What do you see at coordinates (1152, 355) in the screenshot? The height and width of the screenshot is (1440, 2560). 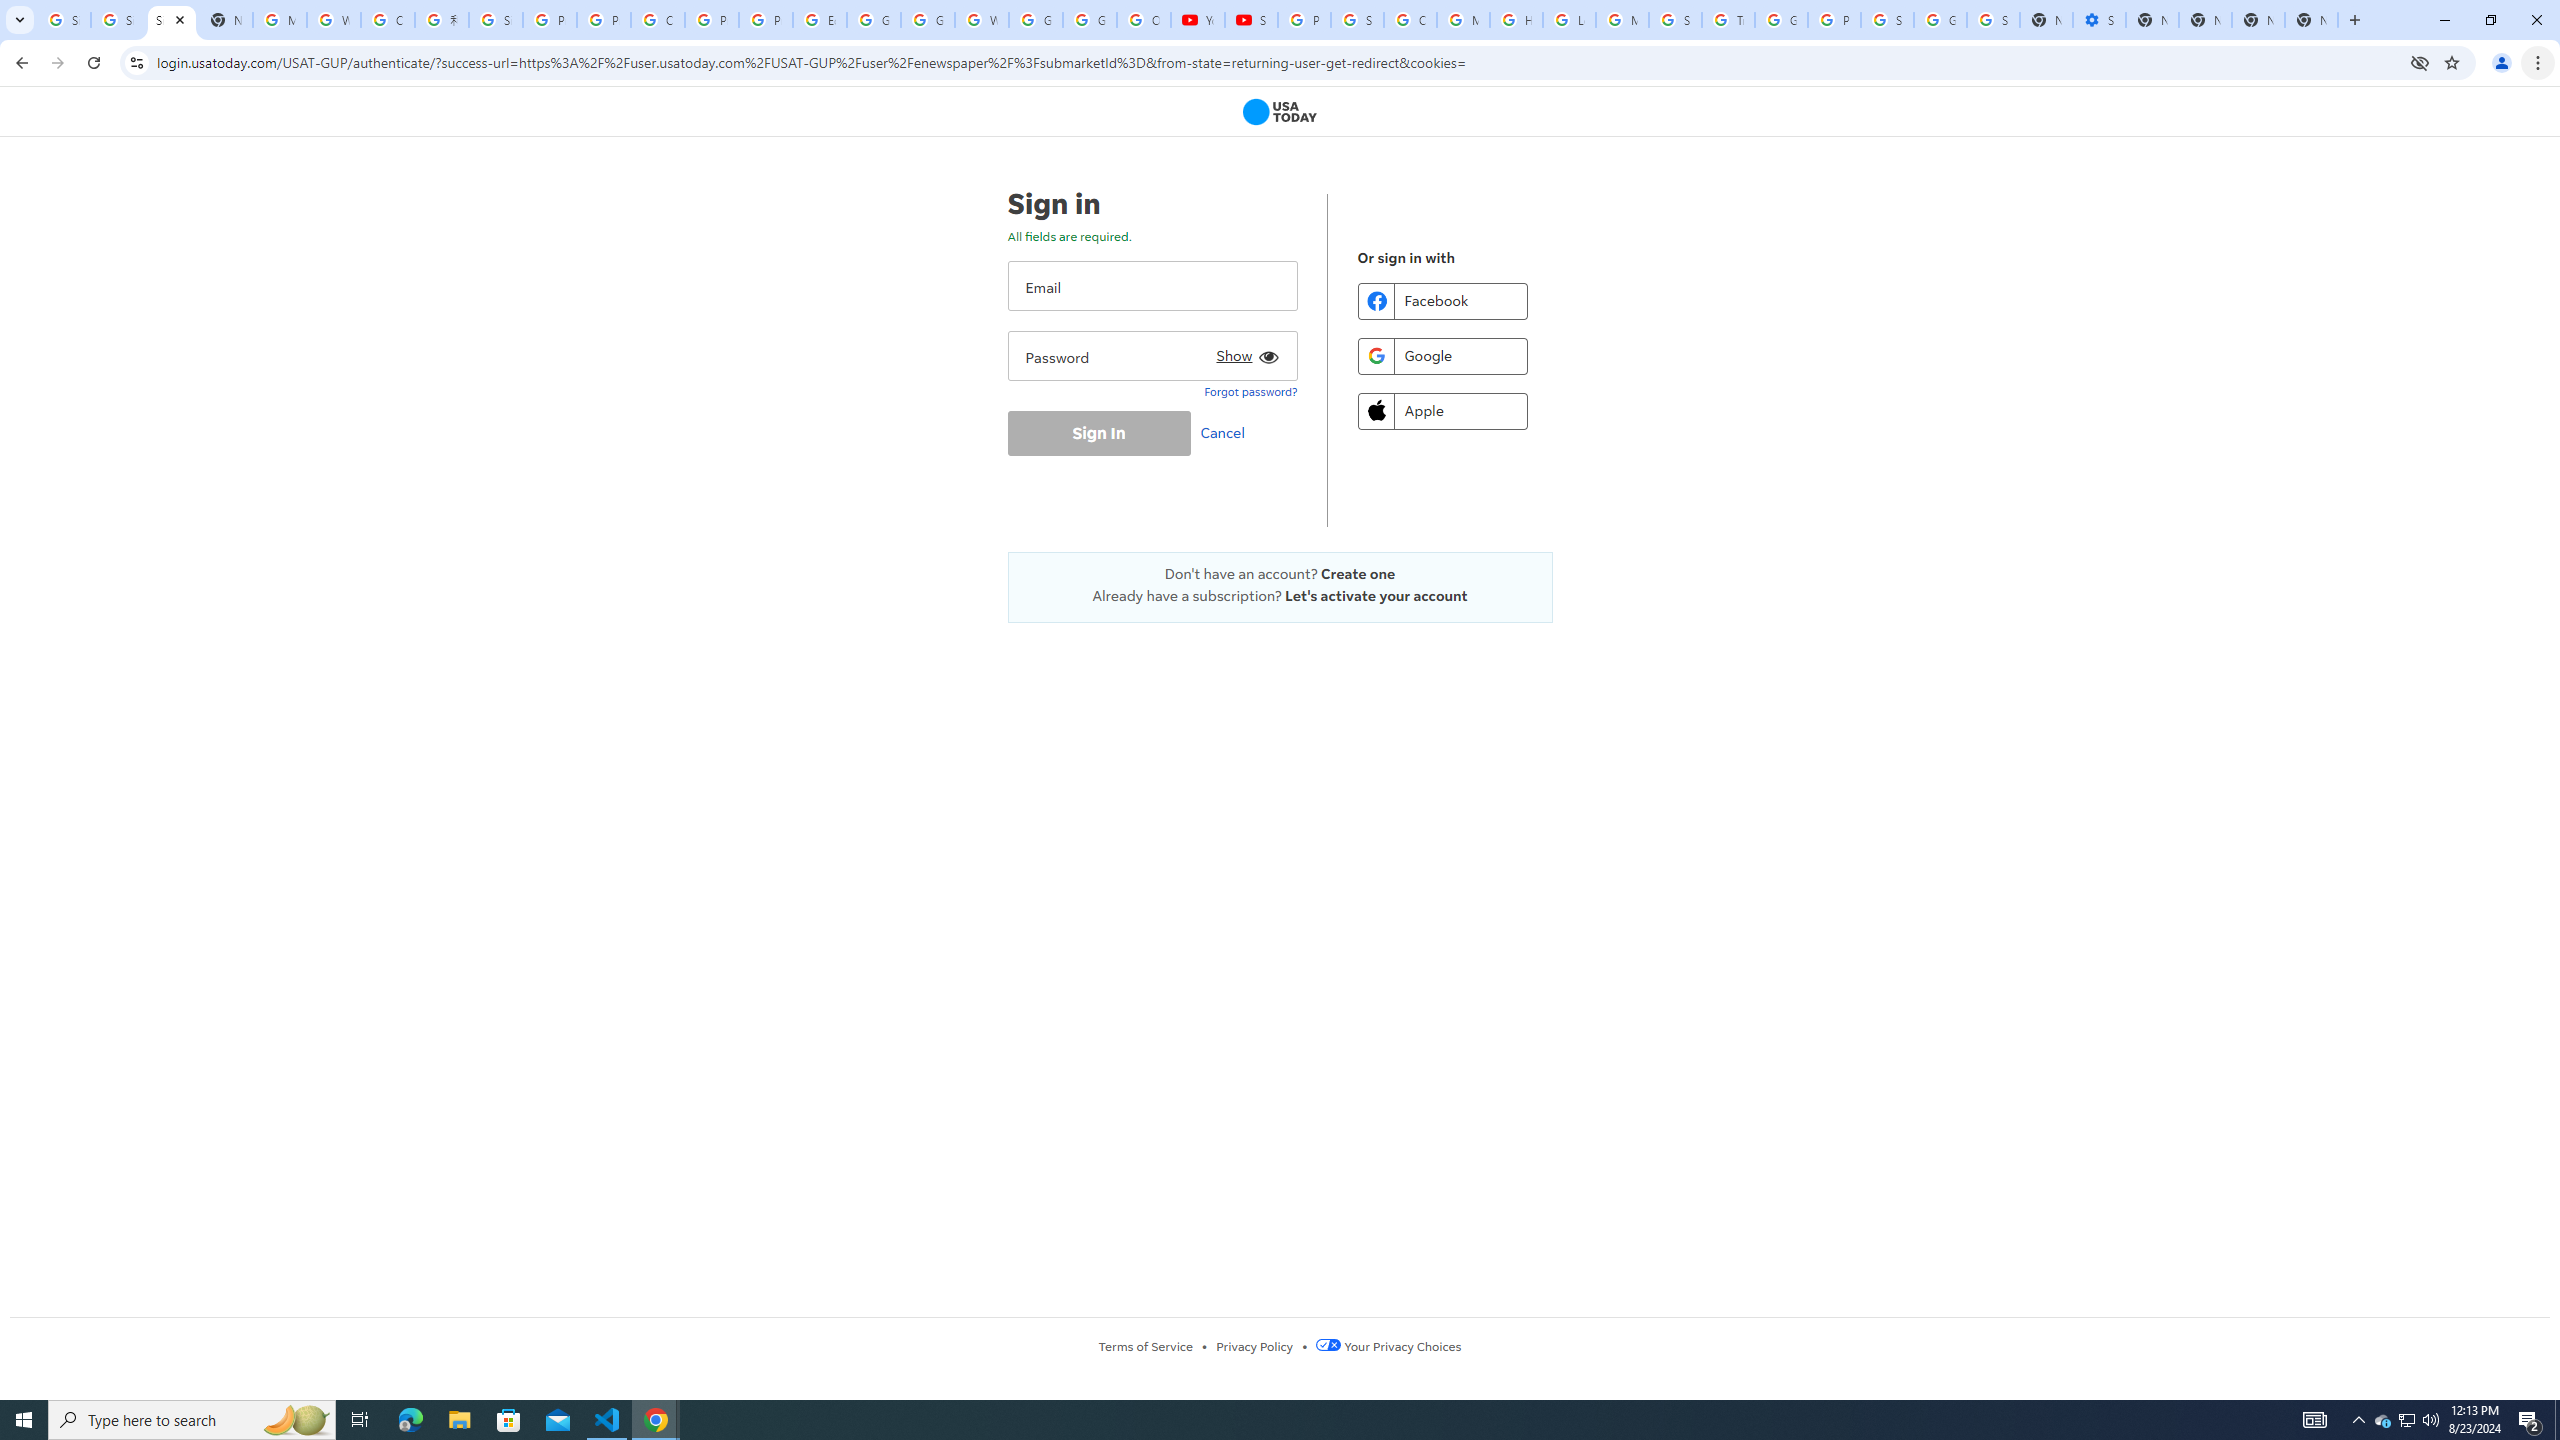 I see `Enter Password` at bounding box center [1152, 355].